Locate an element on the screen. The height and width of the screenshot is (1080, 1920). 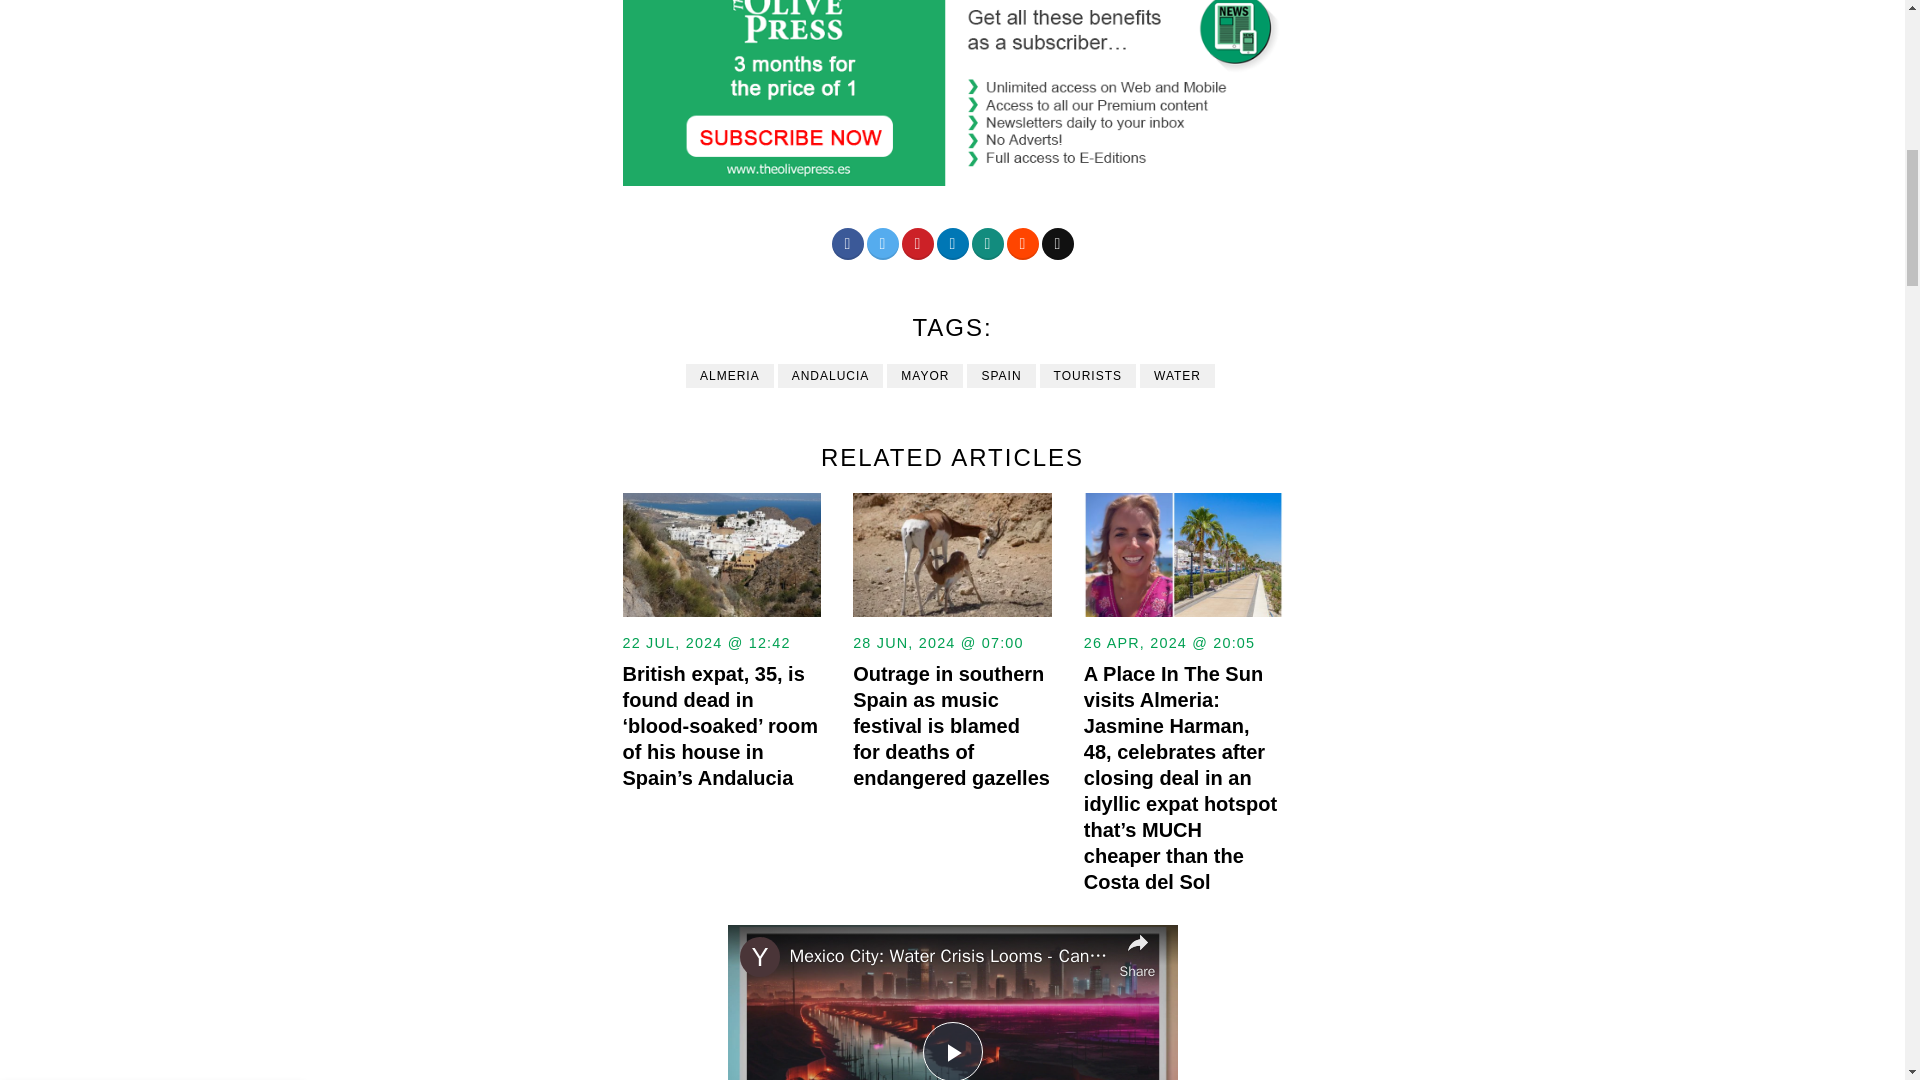
Play Video is located at coordinates (938, 642).